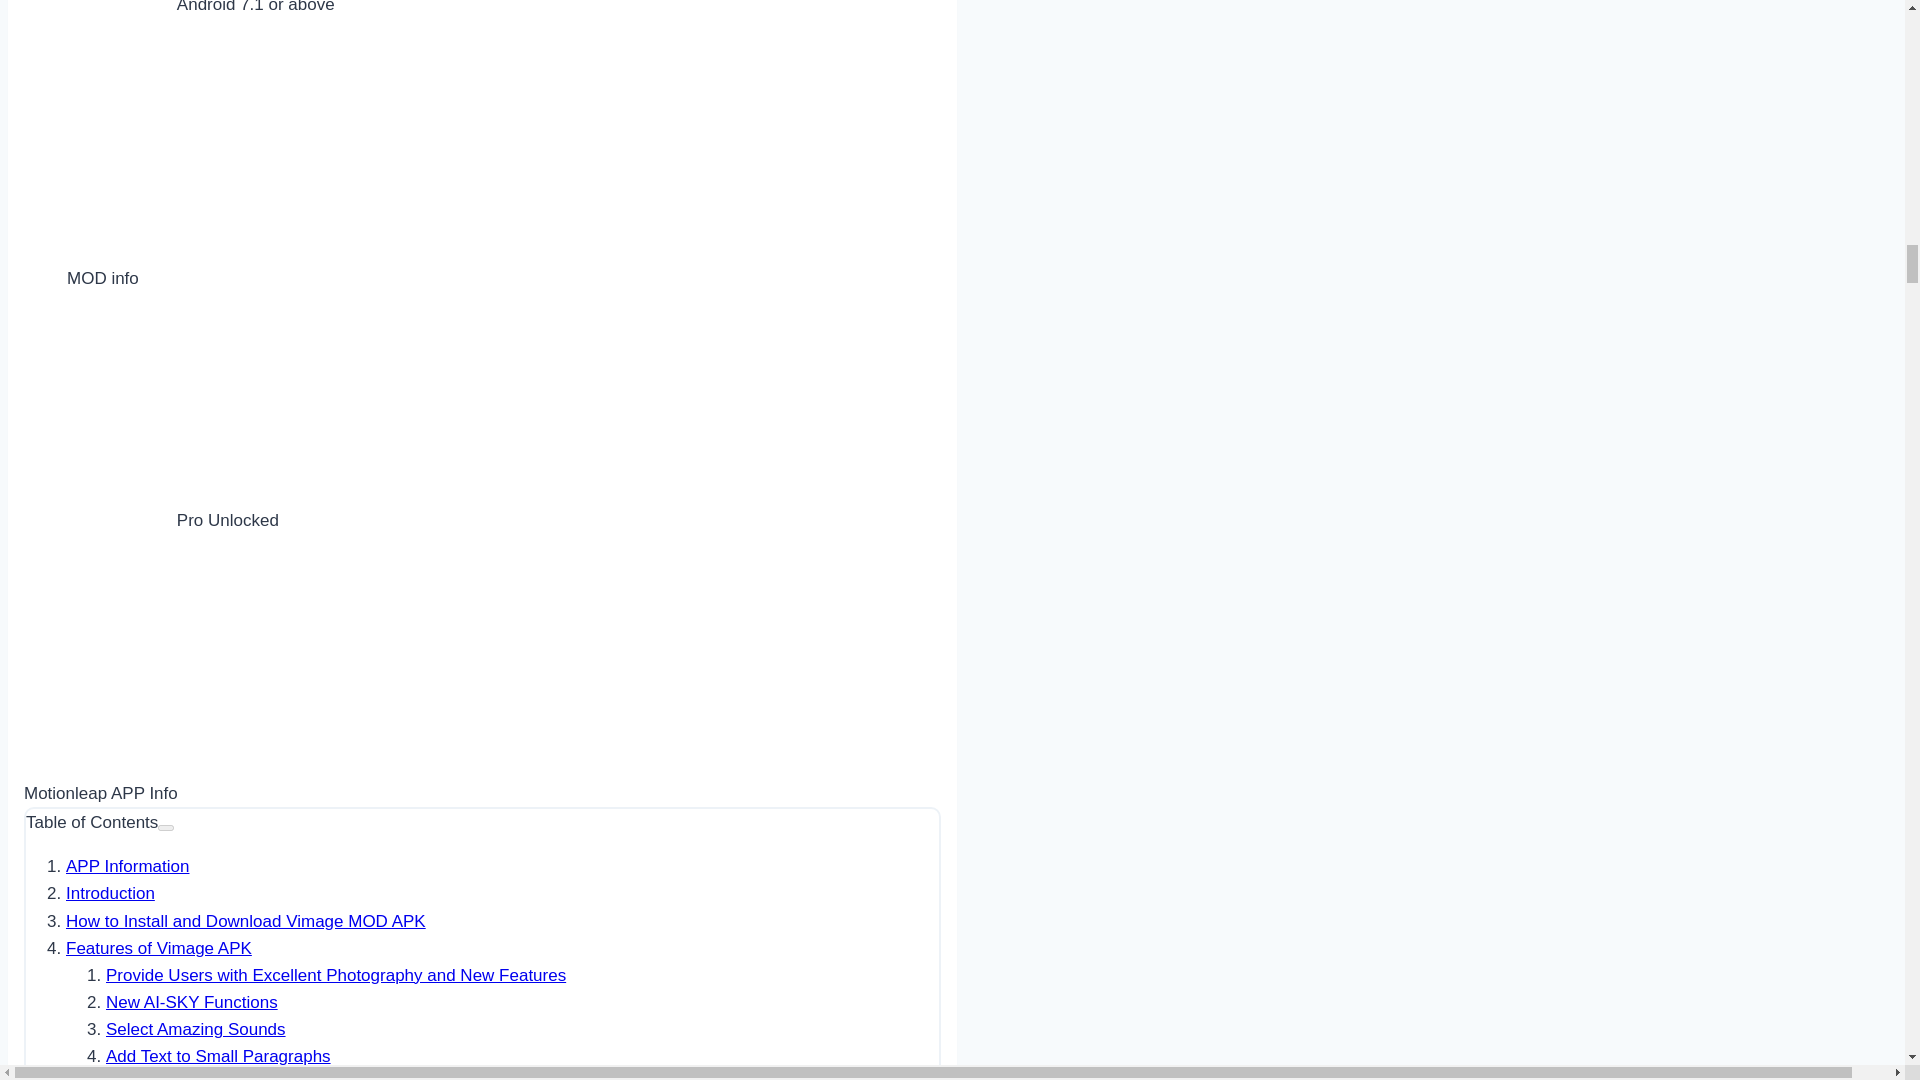 The image size is (1920, 1080). What do you see at coordinates (218, 1056) in the screenshot?
I see `Add Text to Small Paragraphs` at bounding box center [218, 1056].